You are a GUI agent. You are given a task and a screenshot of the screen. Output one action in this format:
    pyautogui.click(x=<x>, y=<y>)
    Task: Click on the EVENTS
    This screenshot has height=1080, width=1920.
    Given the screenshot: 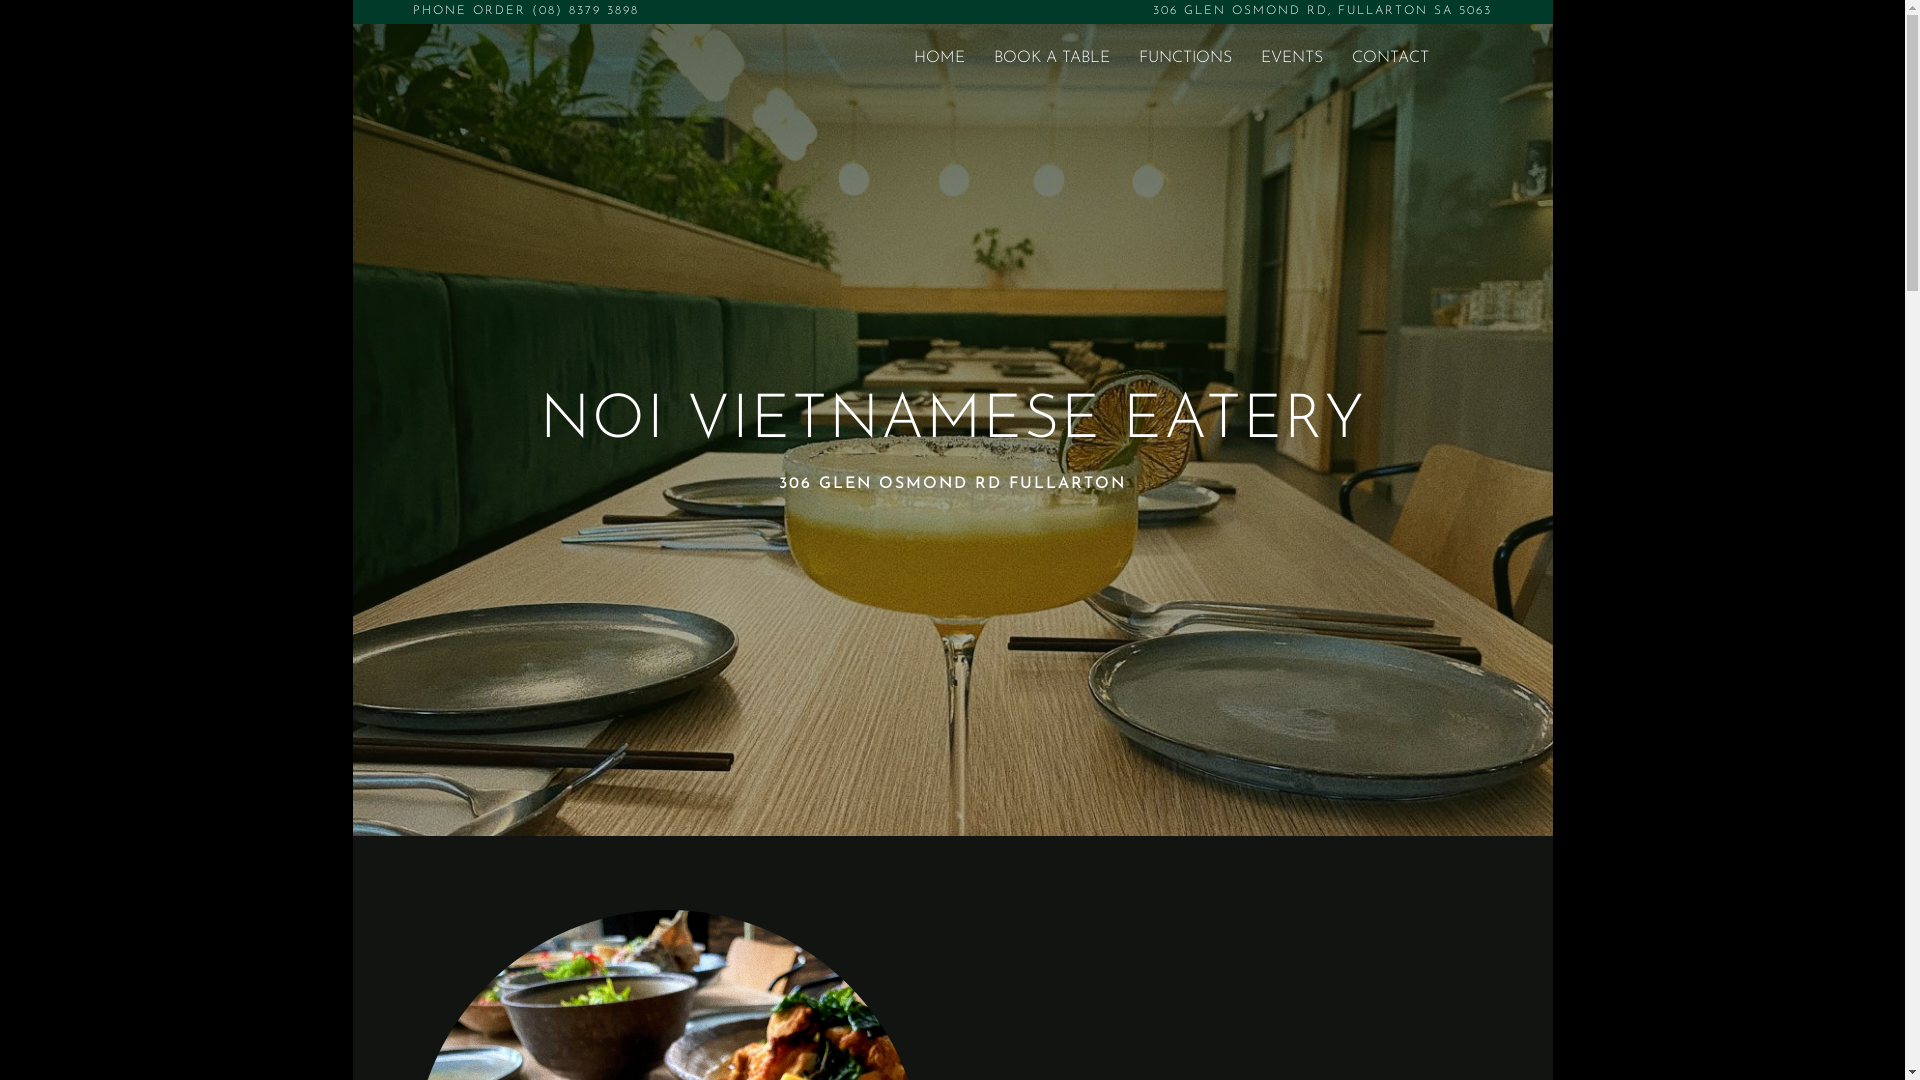 What is the action you would take?
    pyautogui.click(x=1292, y=62)
    